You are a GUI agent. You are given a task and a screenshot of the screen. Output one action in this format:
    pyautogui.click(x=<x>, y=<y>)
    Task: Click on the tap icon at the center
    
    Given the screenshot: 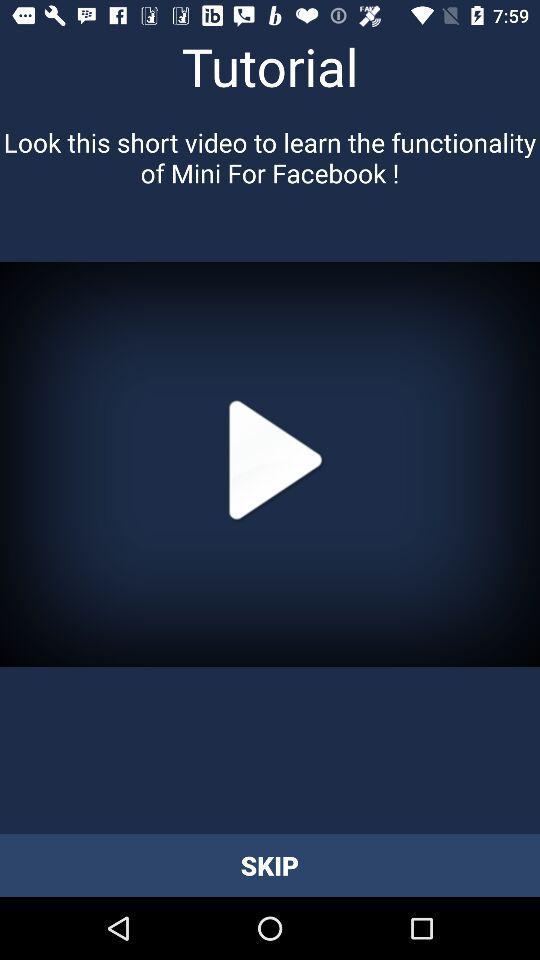 What is the action you would take?
    pyautogui.click(x=270, y=464)
    